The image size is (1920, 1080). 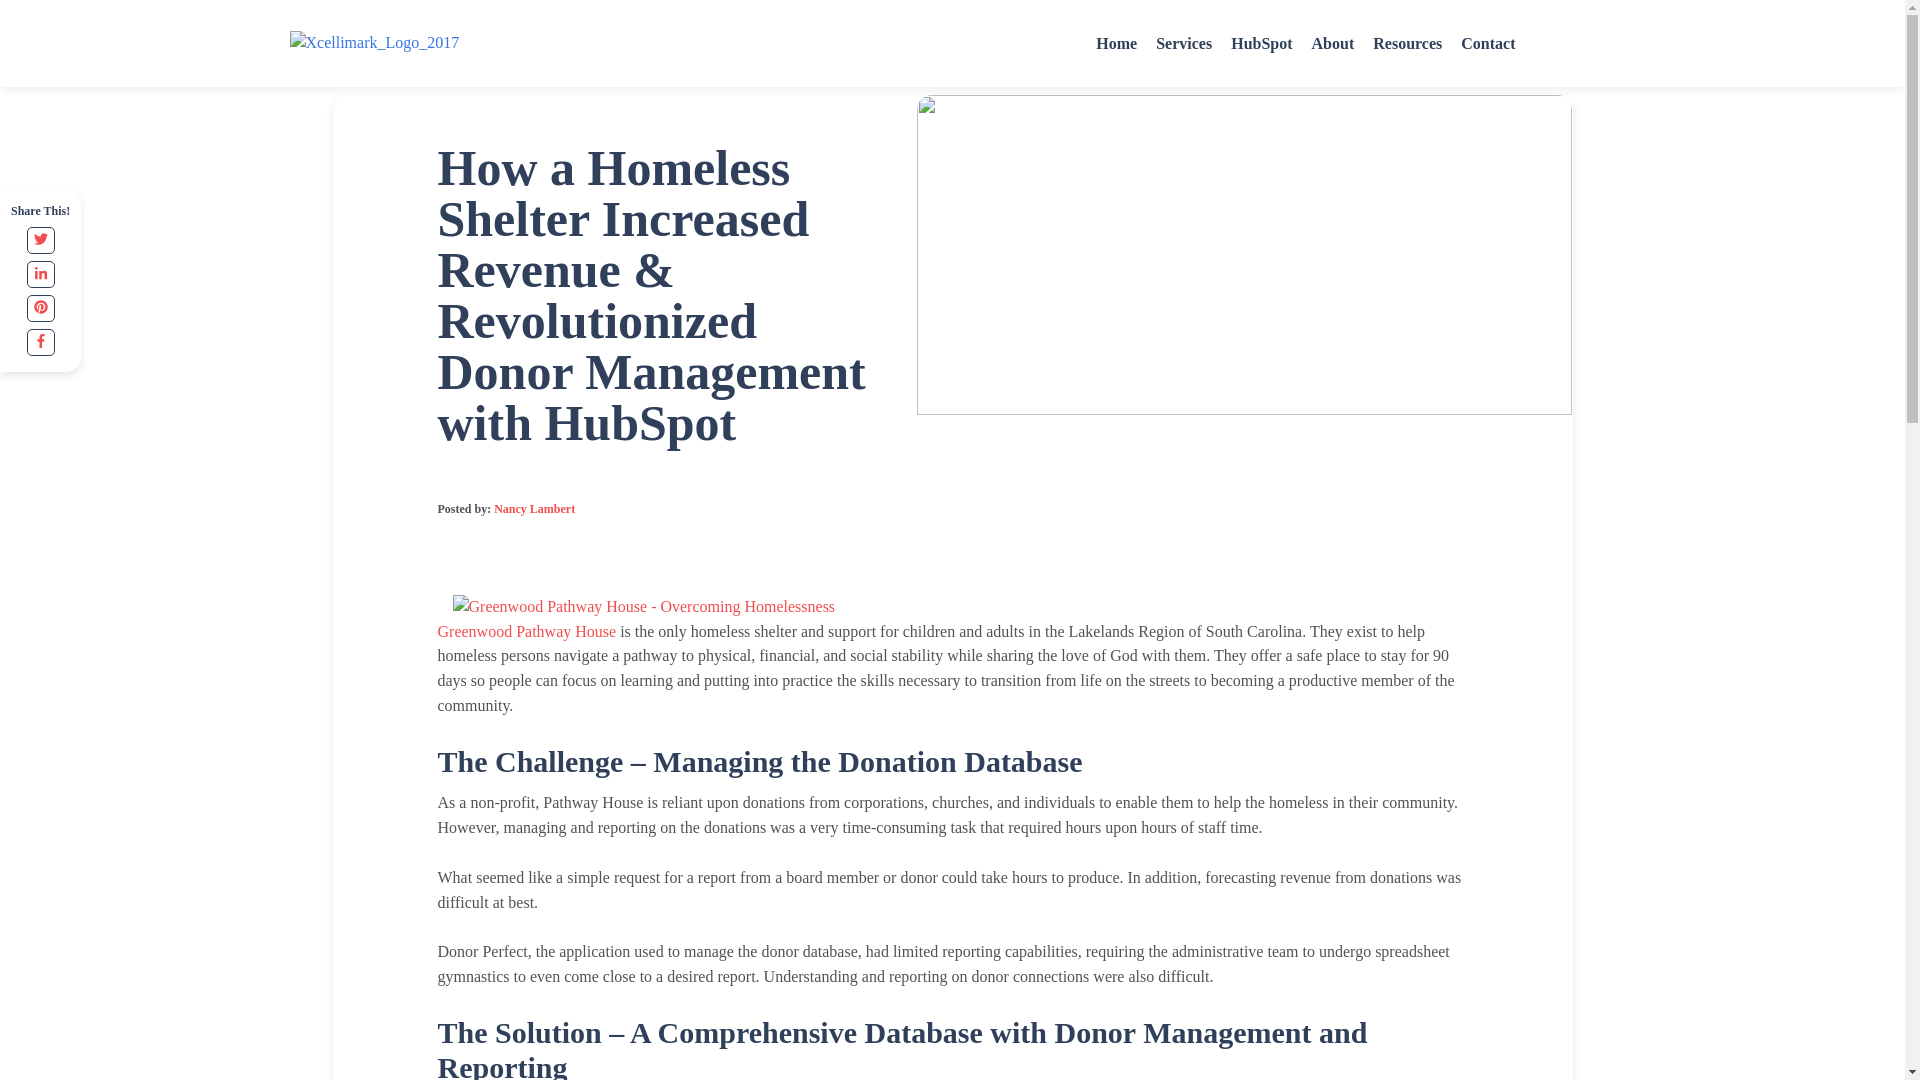 What do you see at coordinates (526, 632) in the screenshot?
I see `Greenwood Pathway House` at bounding box center [526, 632].